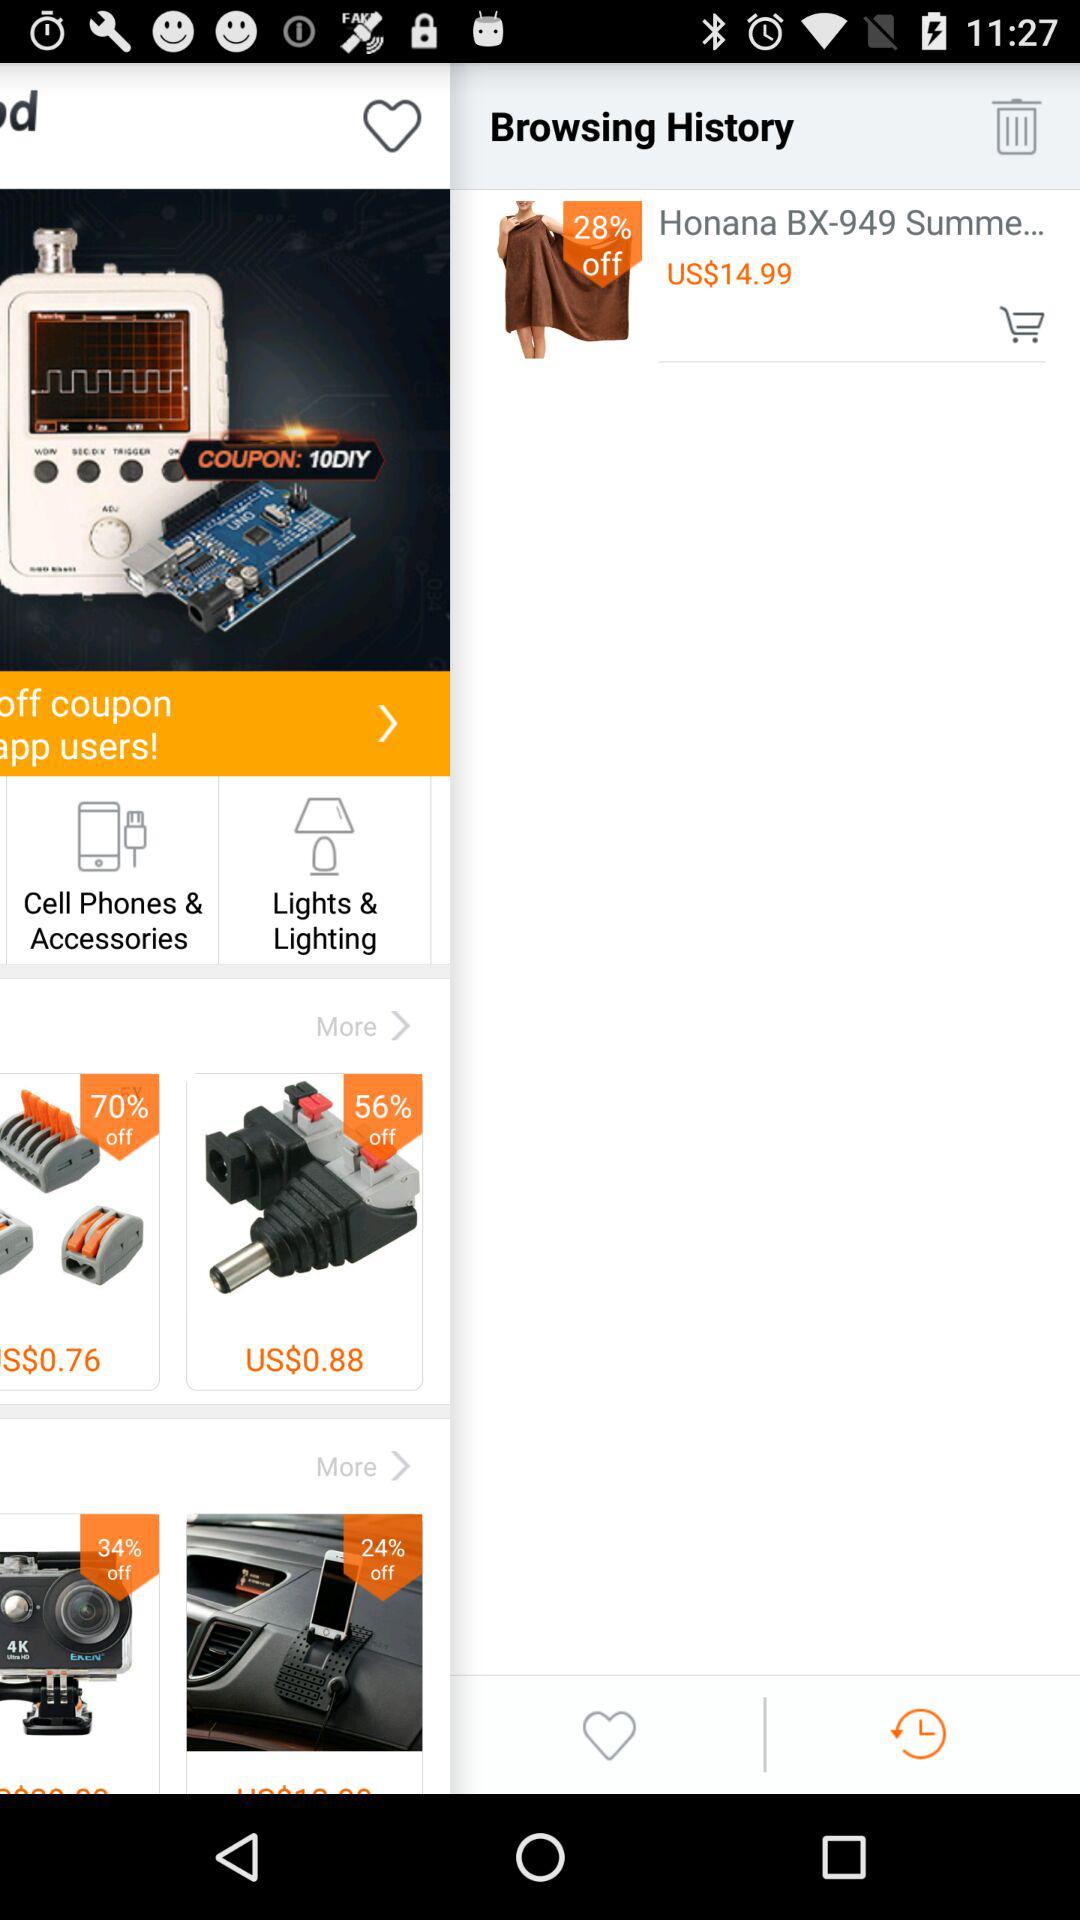  Describe the element at coordinates (602, 244) in the screenshot. I see `open app next to the honana bx 949 app` at that location.